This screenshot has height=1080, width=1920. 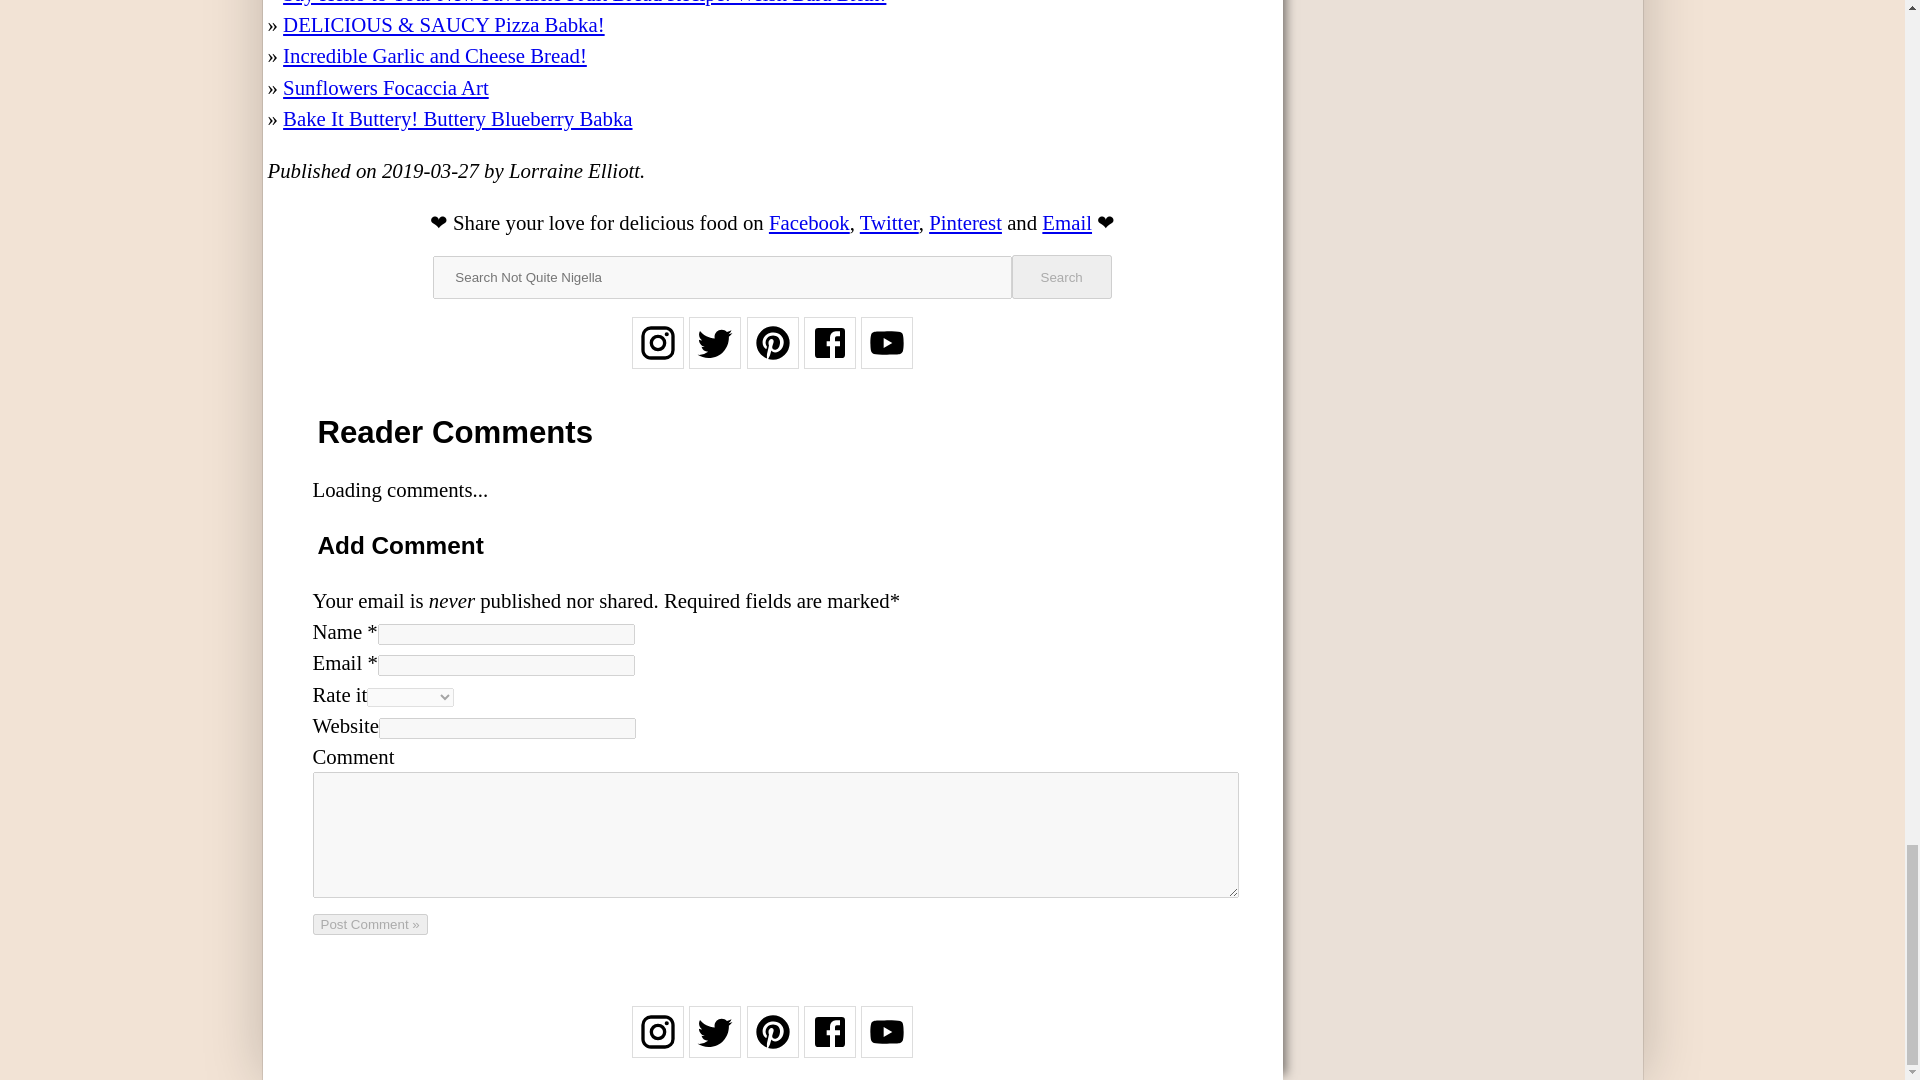 What do you see at coordinates (886, 356) in the screenshot?
I see `Follow on YouTube` at bounding box center [886, 356].